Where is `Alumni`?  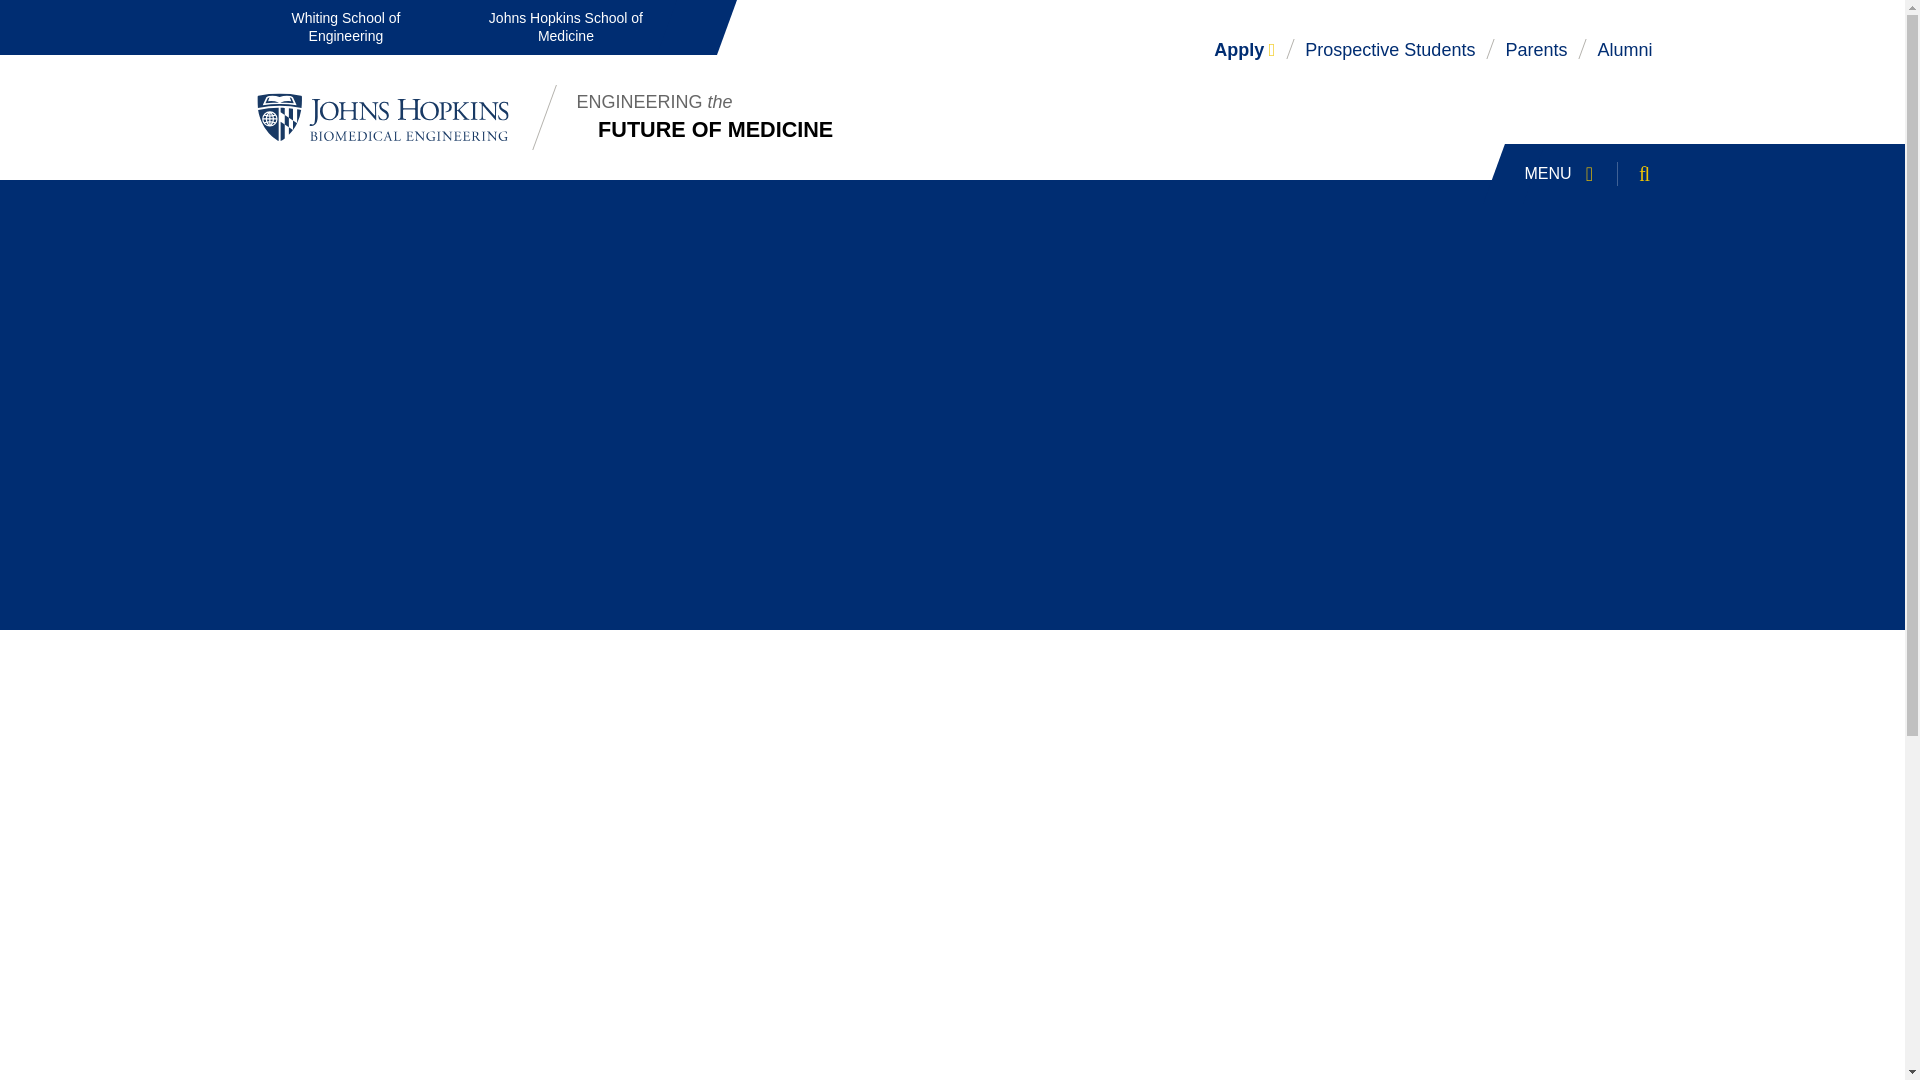
Alumni is located at coordinates (1624, 50).